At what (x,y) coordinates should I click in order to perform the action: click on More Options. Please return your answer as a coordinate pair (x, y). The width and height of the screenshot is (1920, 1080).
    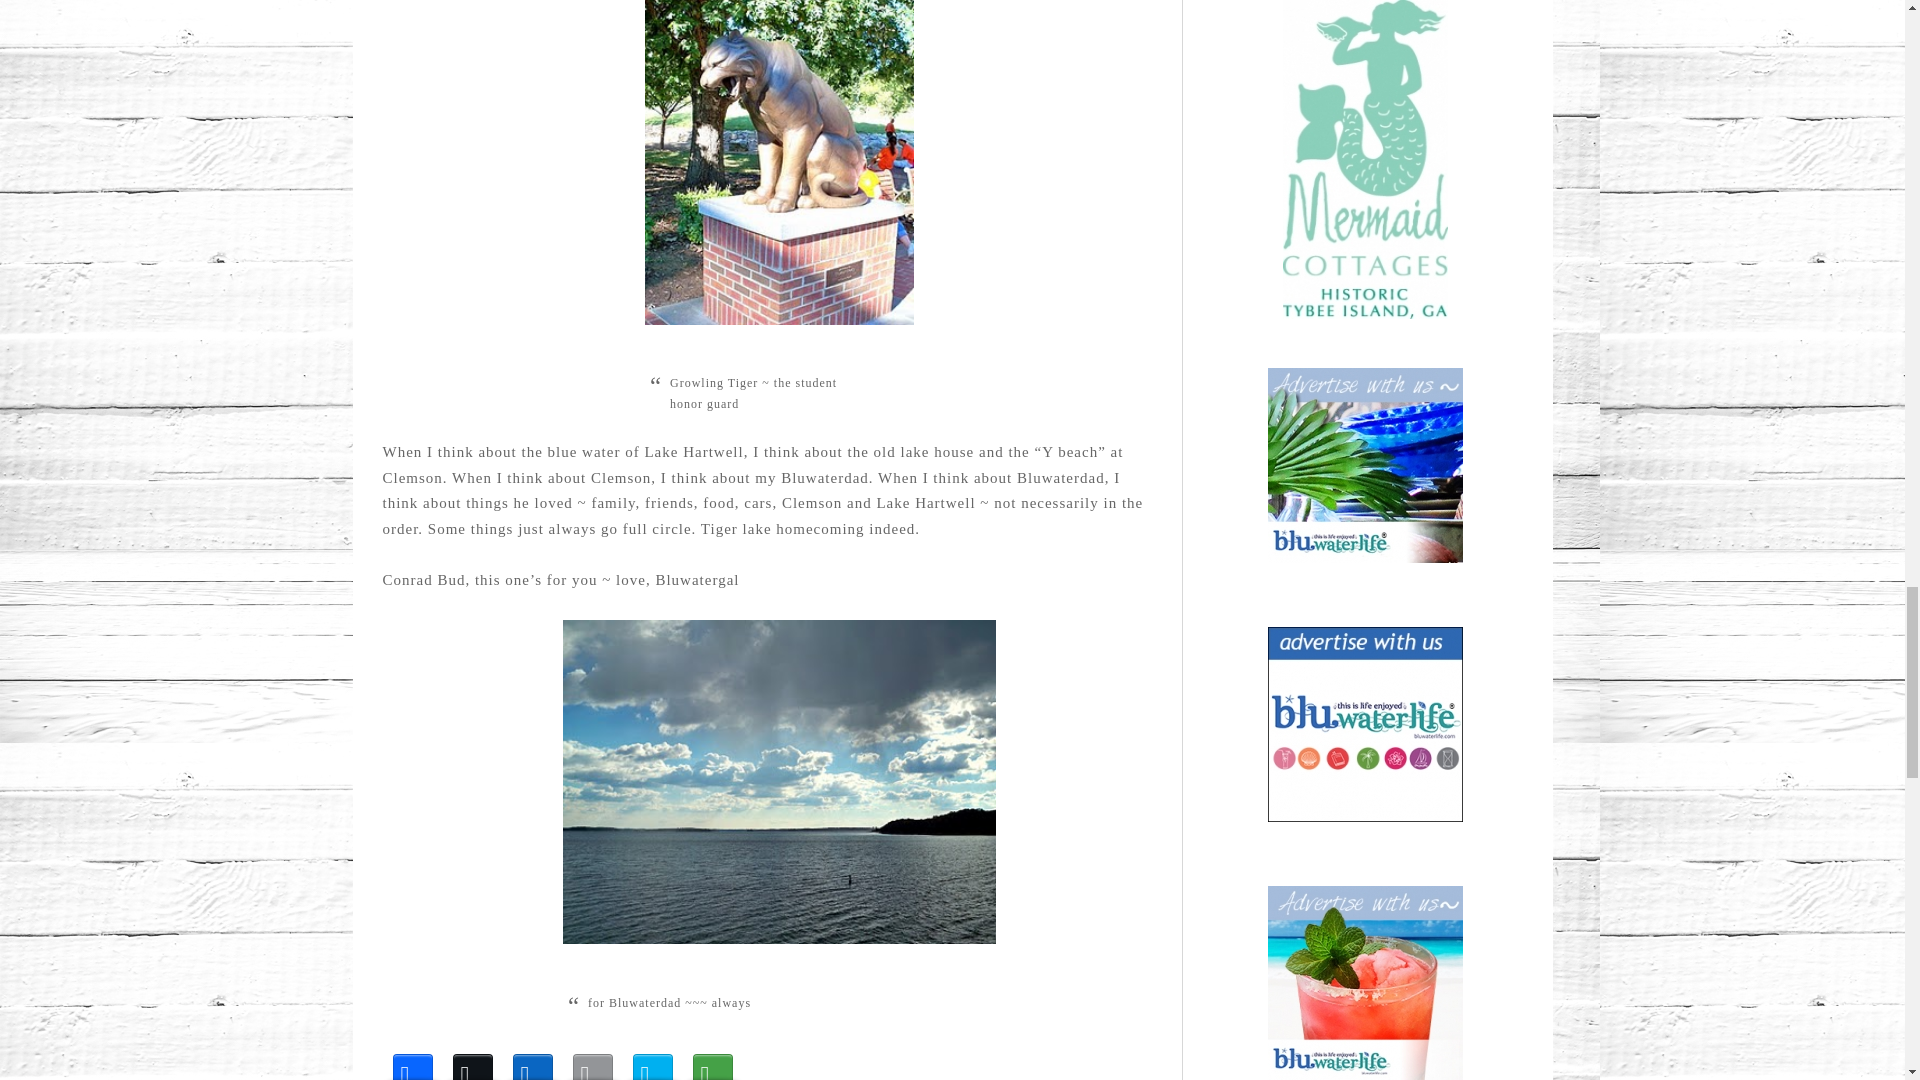
    Looking at the image, I should click on (711, 1059).